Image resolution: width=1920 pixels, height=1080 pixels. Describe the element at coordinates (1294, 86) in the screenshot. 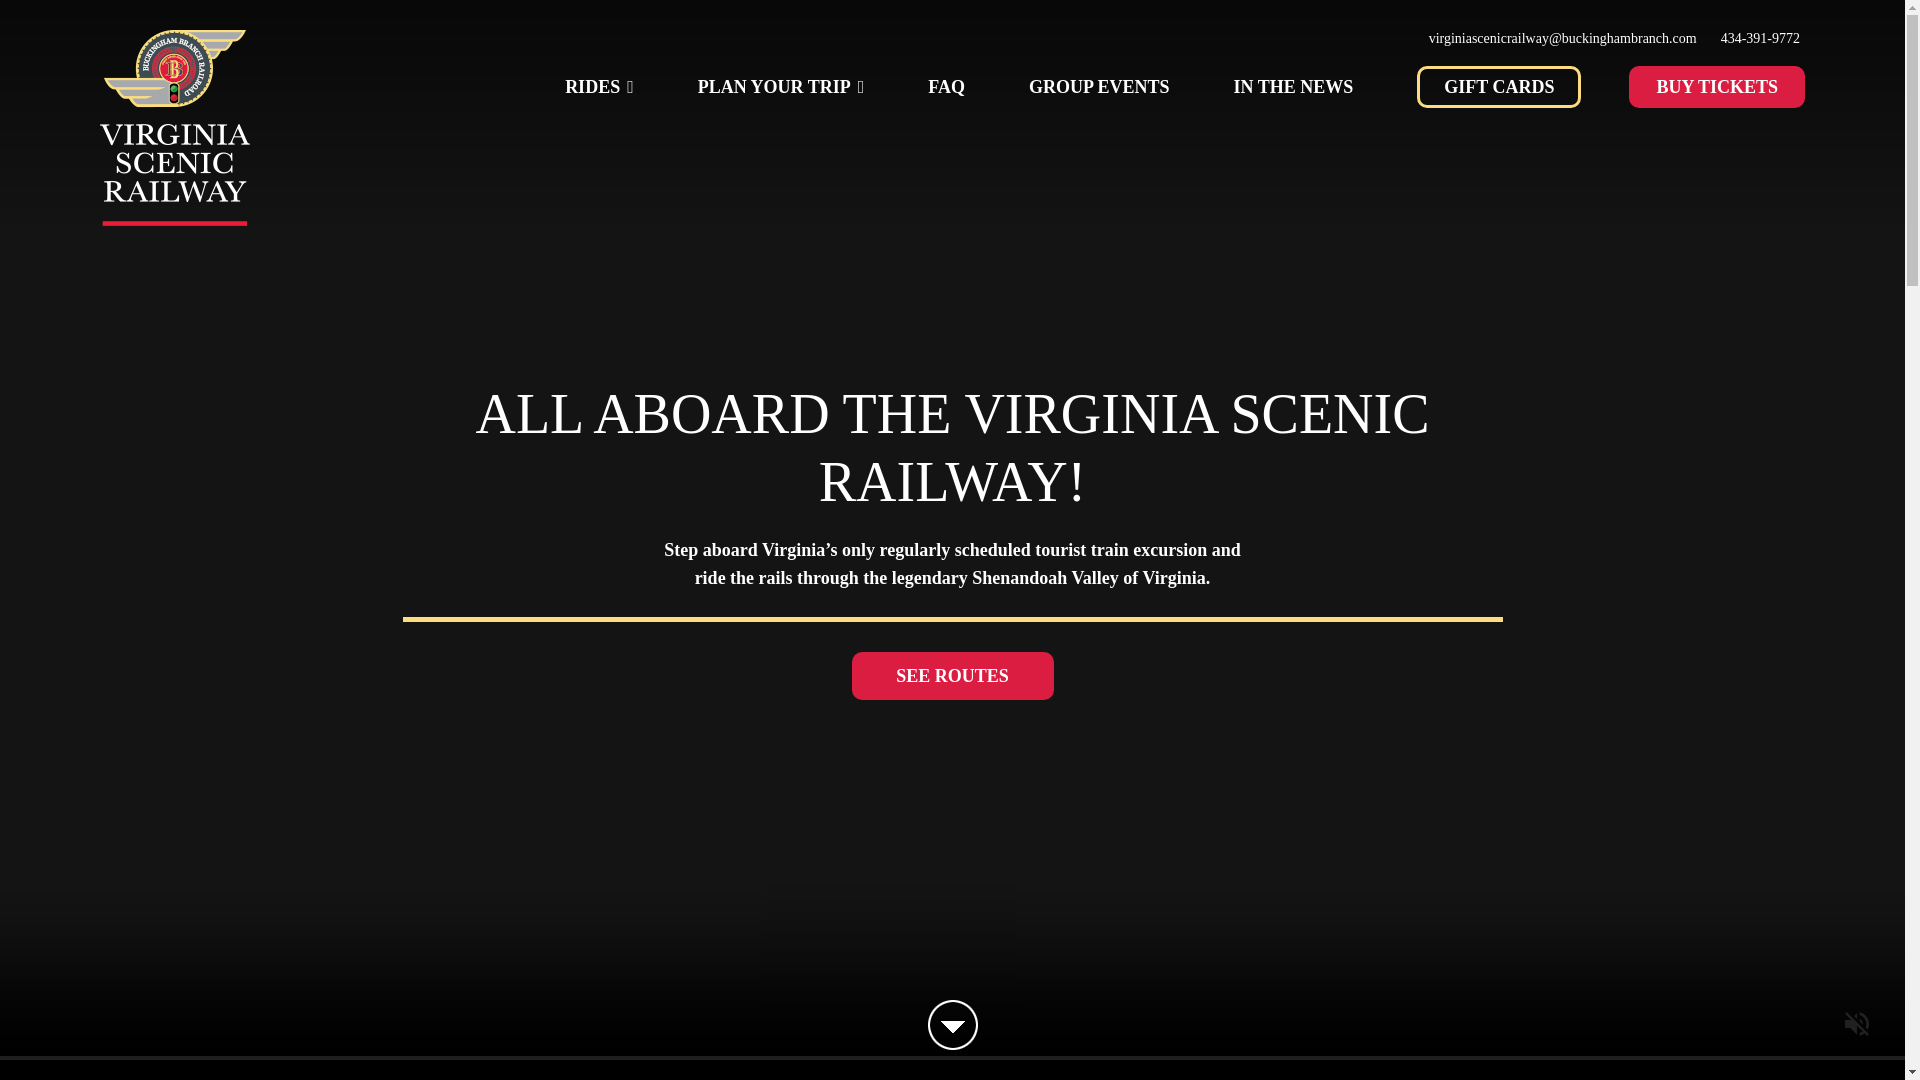

I see `IN THE NEWS` at that location.